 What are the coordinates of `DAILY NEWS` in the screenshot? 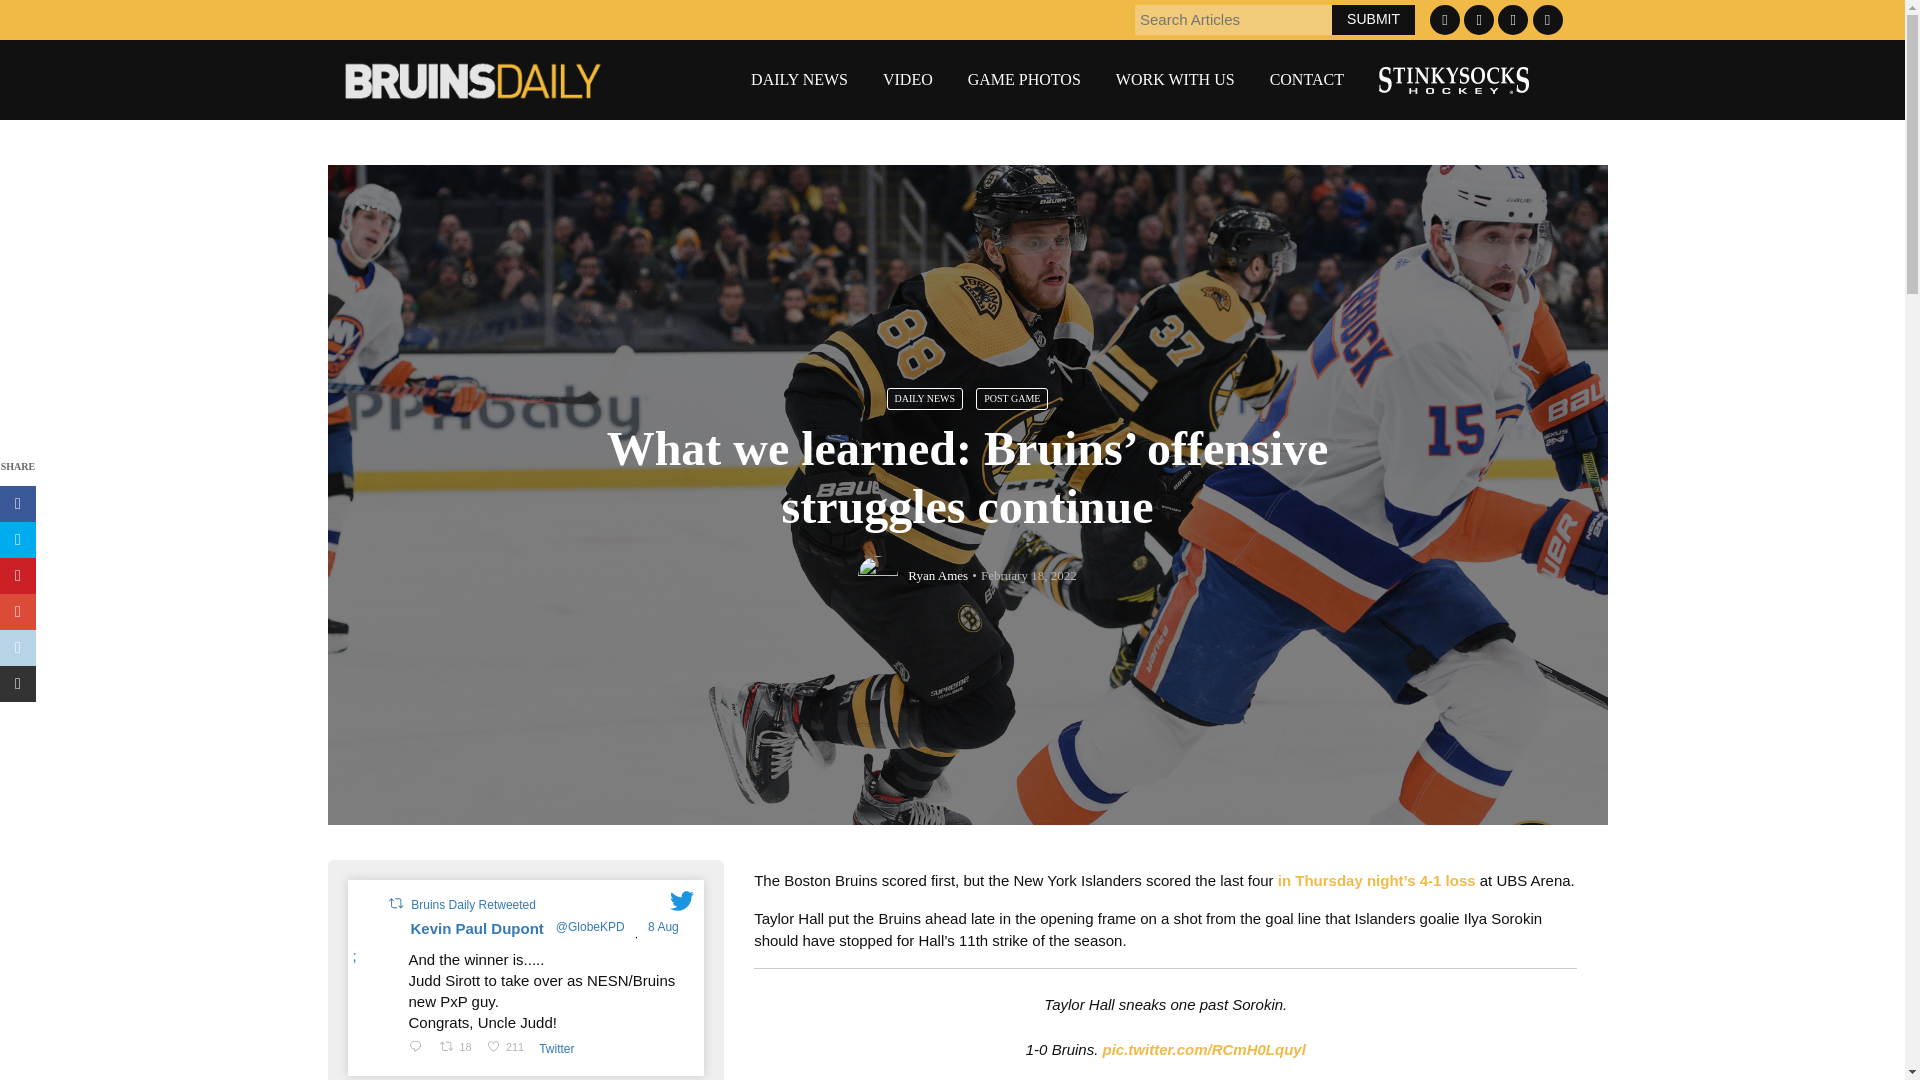 It's located at (925, 398).